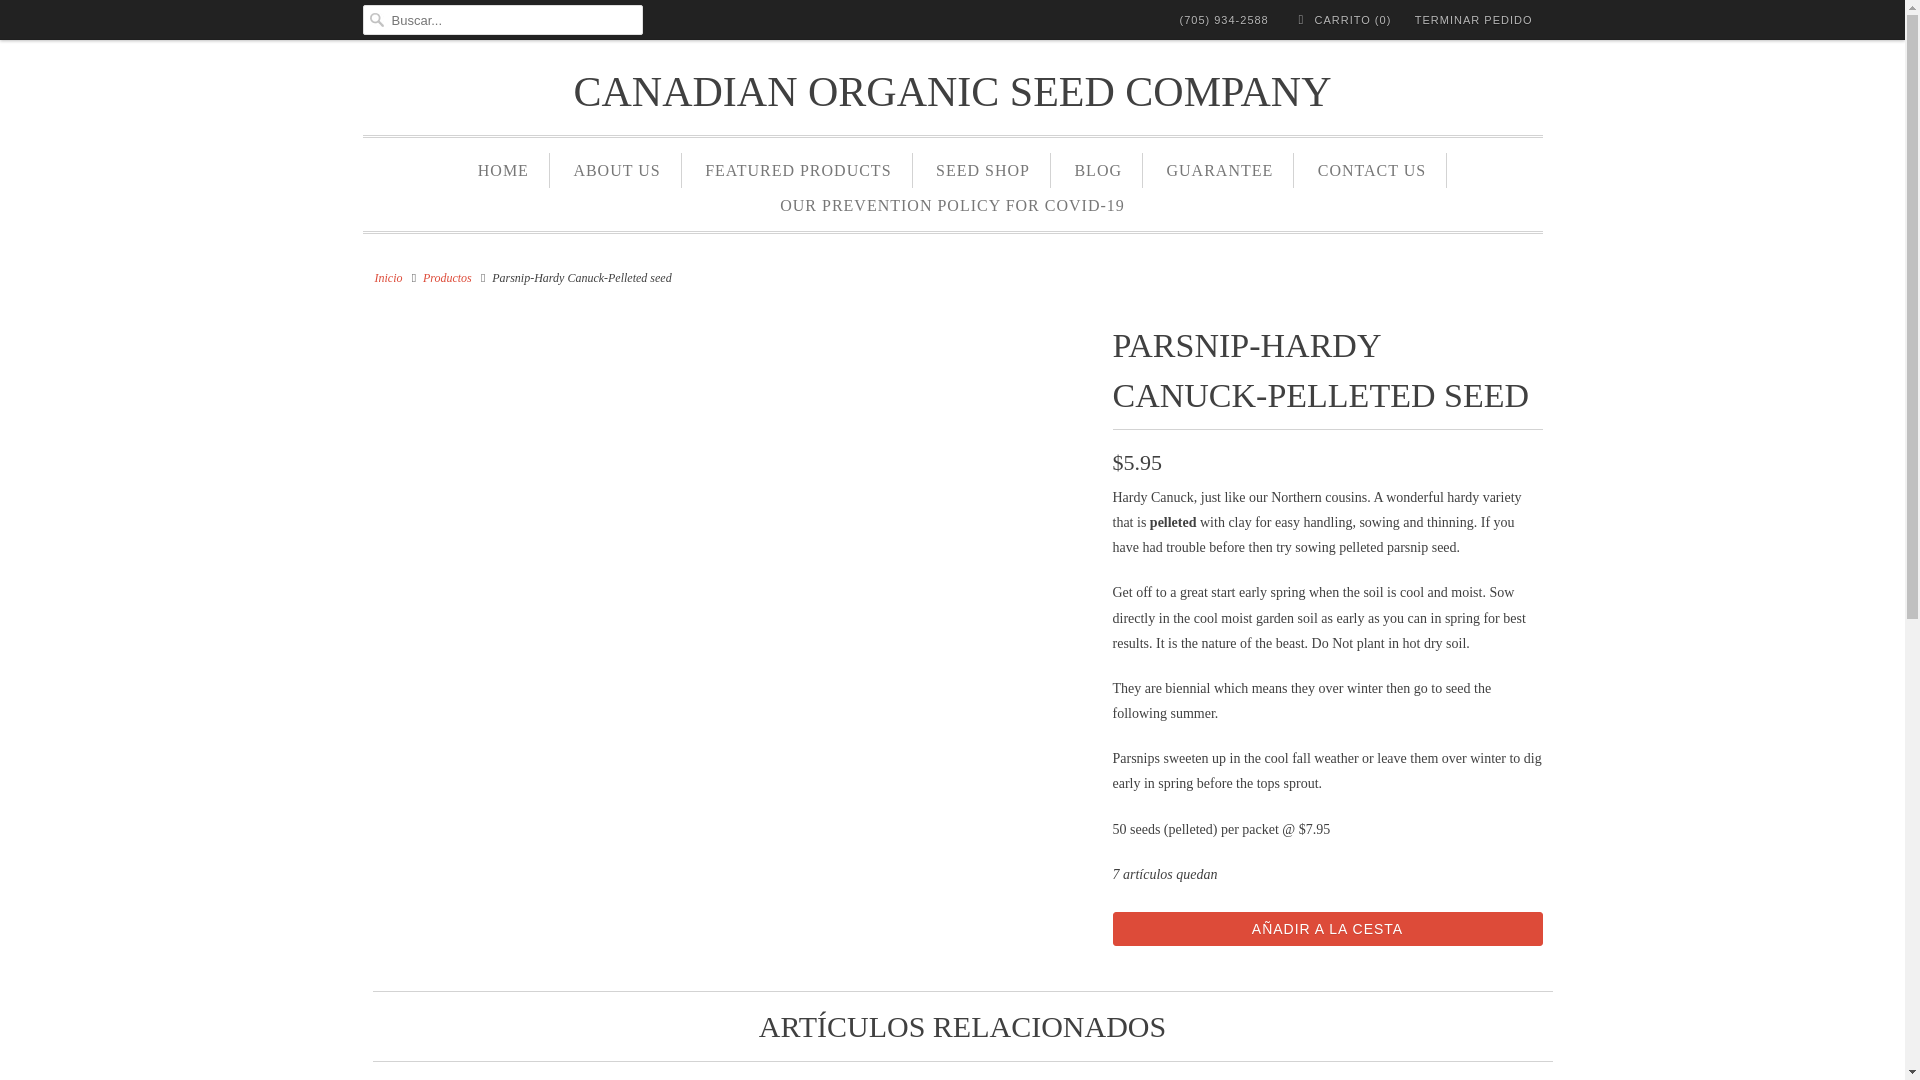 Image resolution: width=1920 pixels, height=1080 pixels. What do you see at coordinates (952, 92) in the screenshot?
I see `CANADIAN ORGANIC SEED COMPANY` at bounding box center [952, 92].